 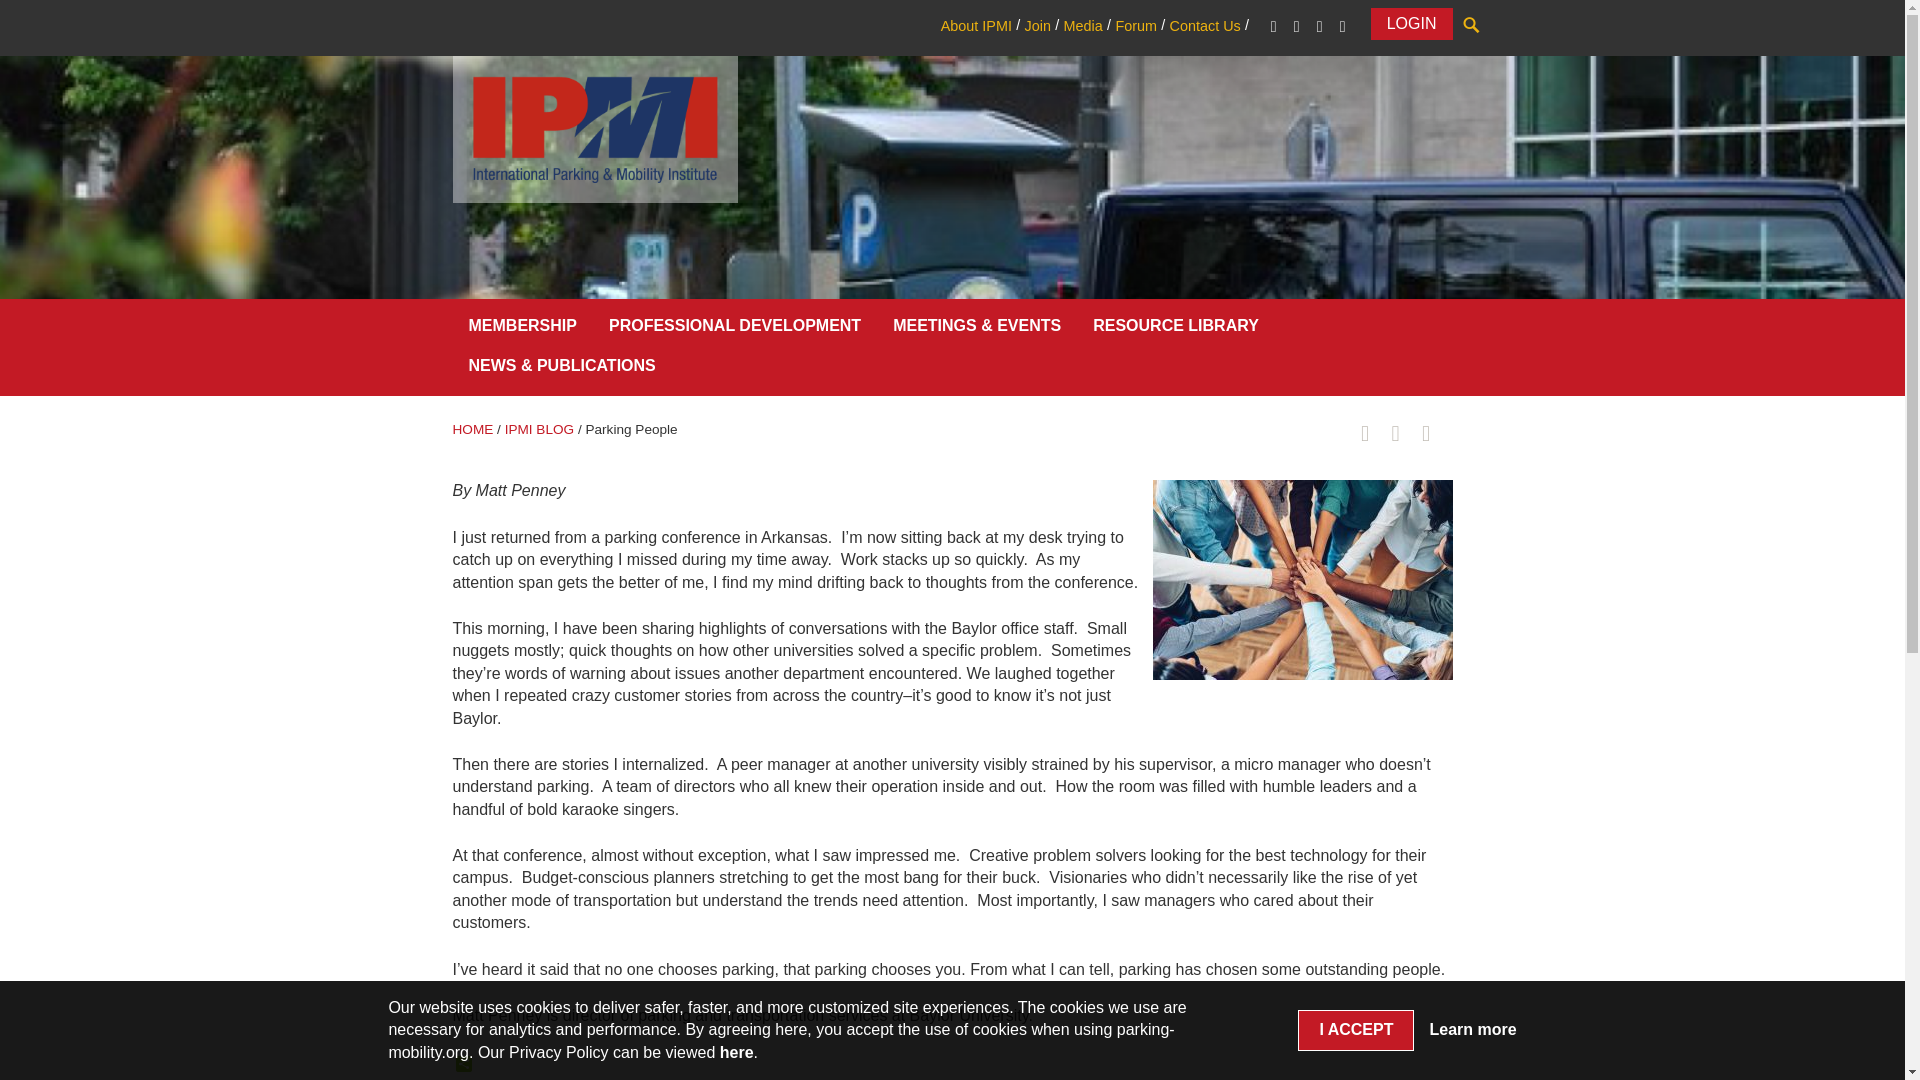 What do you see at coordinates (521, 330) in the screenshot?
I see `MEMBERSHIP` at bounding box center [521, 330].